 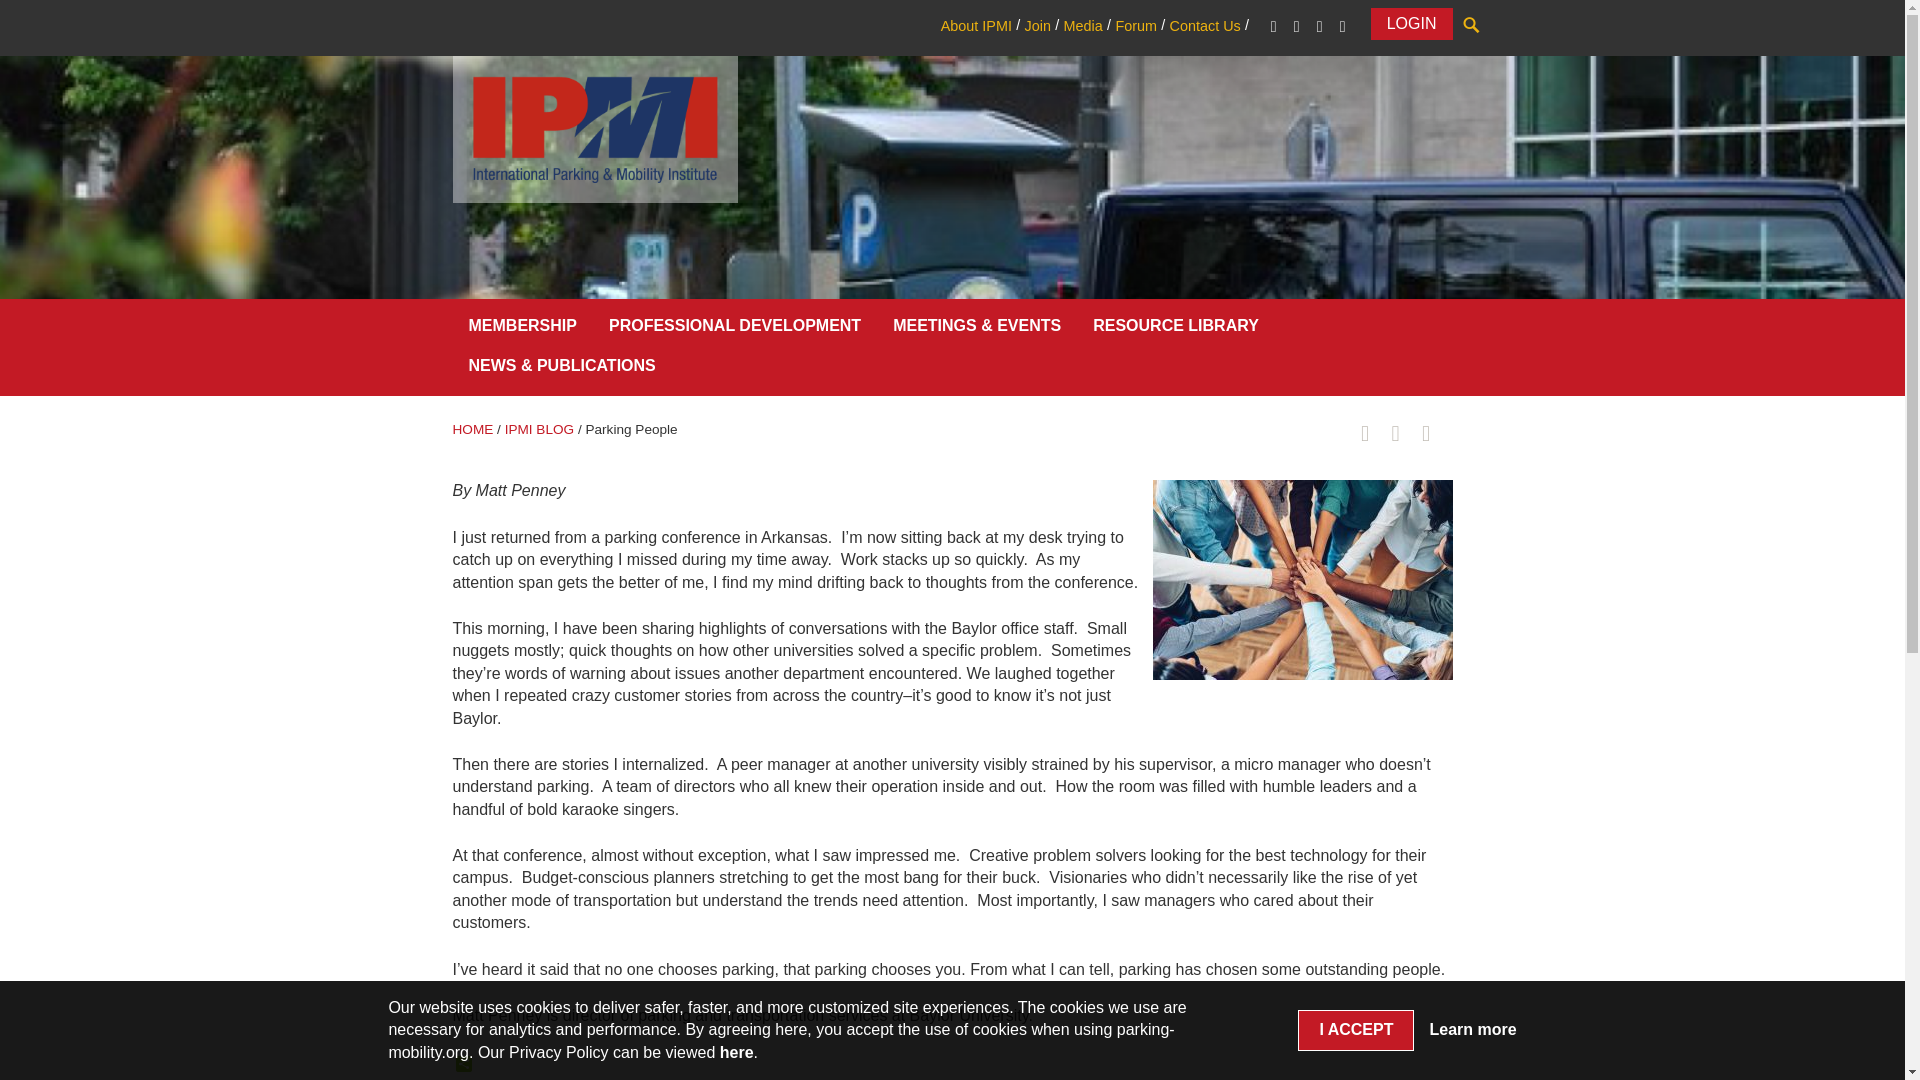 What do you see at coordinates (521, 330) in the screenshot?
I see `MEMBERSHIP` at bounding box center [521, 330].